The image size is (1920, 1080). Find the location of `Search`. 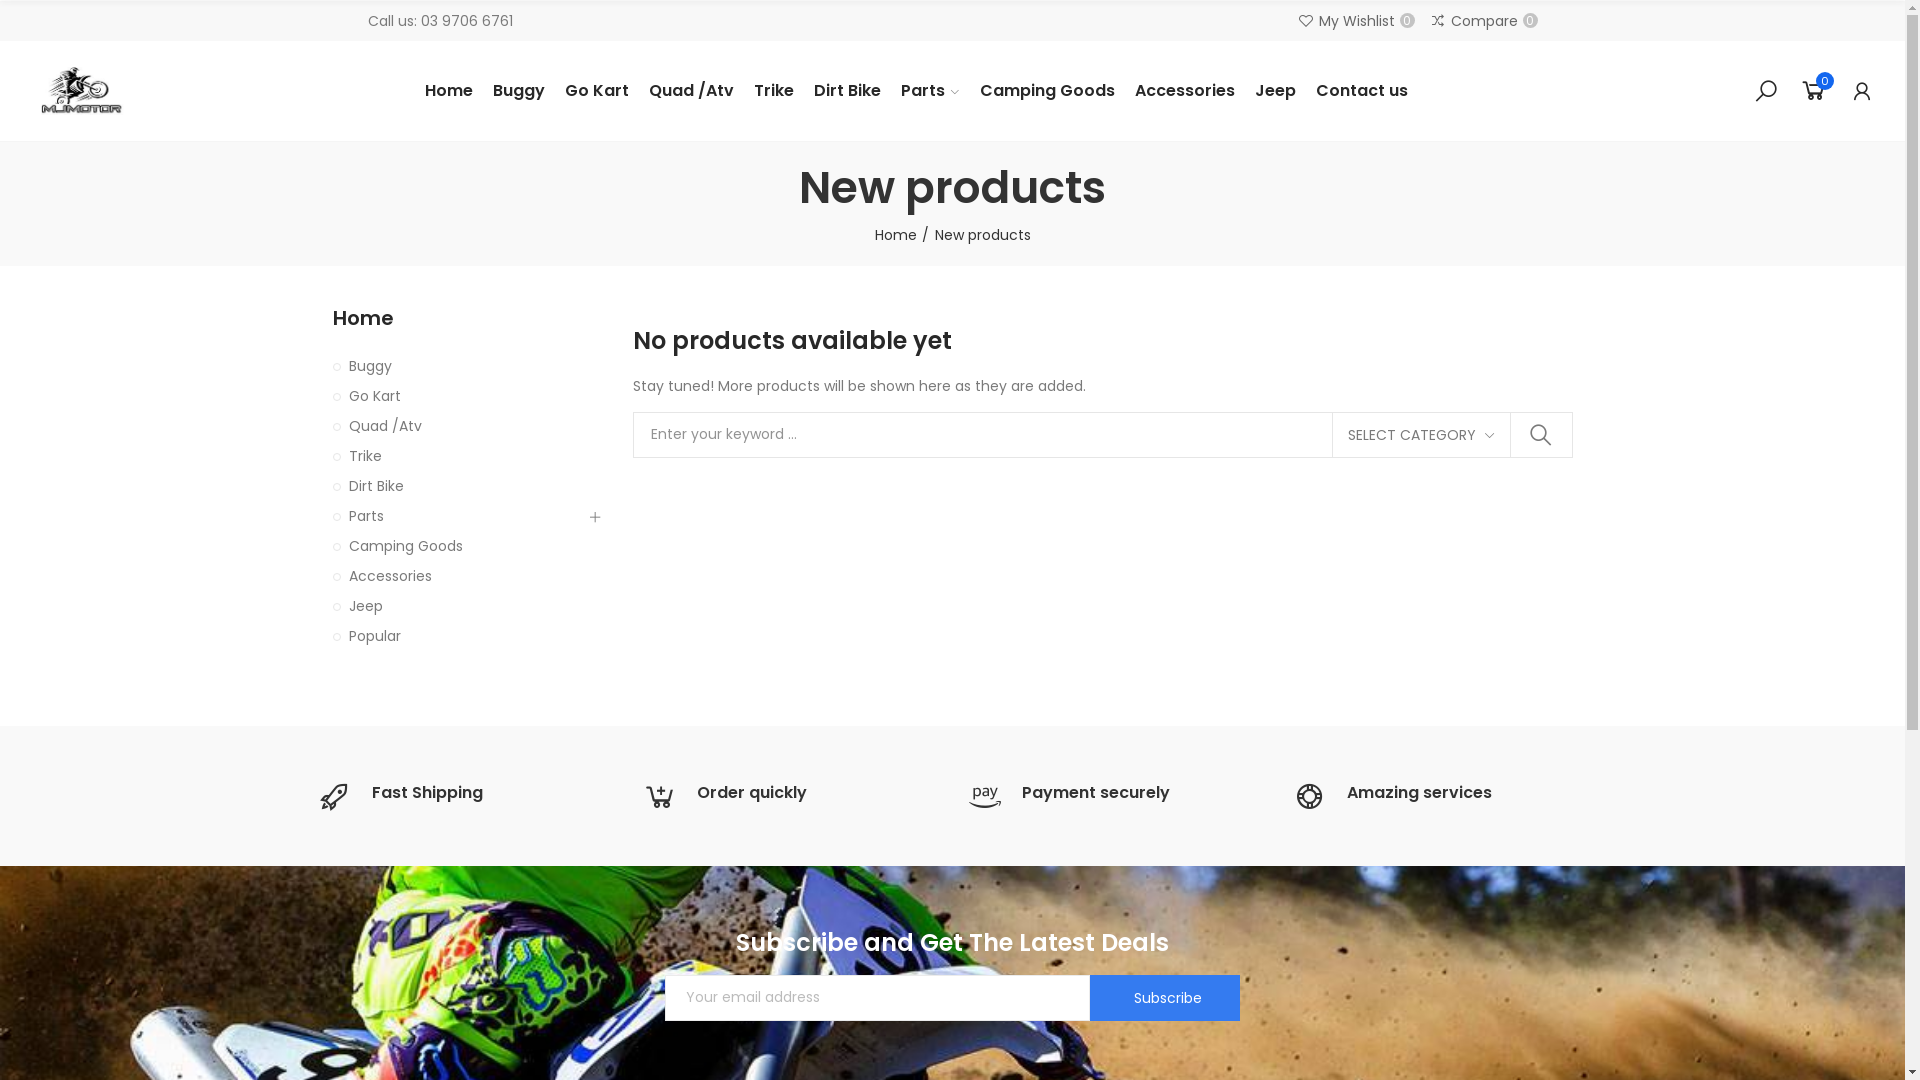

Search is located at coordinates (1766, 91).